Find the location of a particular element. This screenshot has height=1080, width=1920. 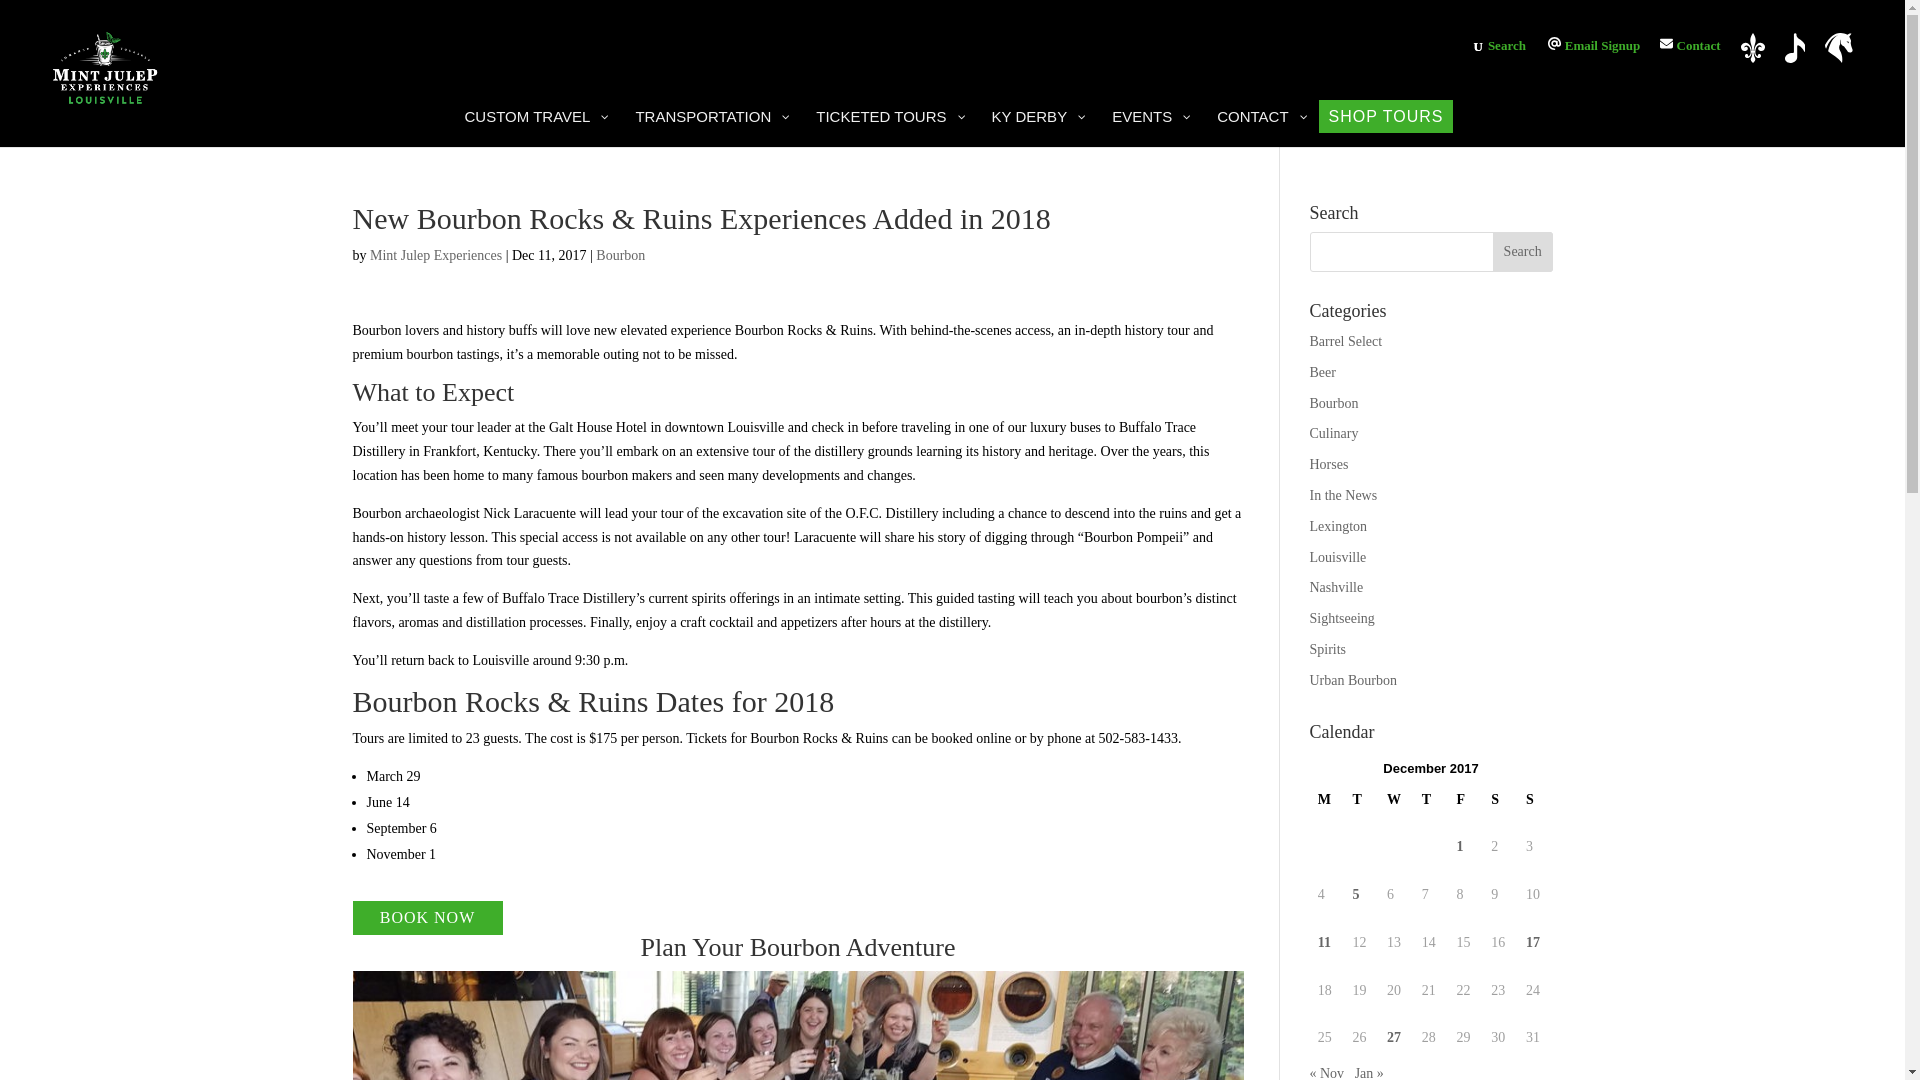

Lexington is located at coordinates (1838, 48).